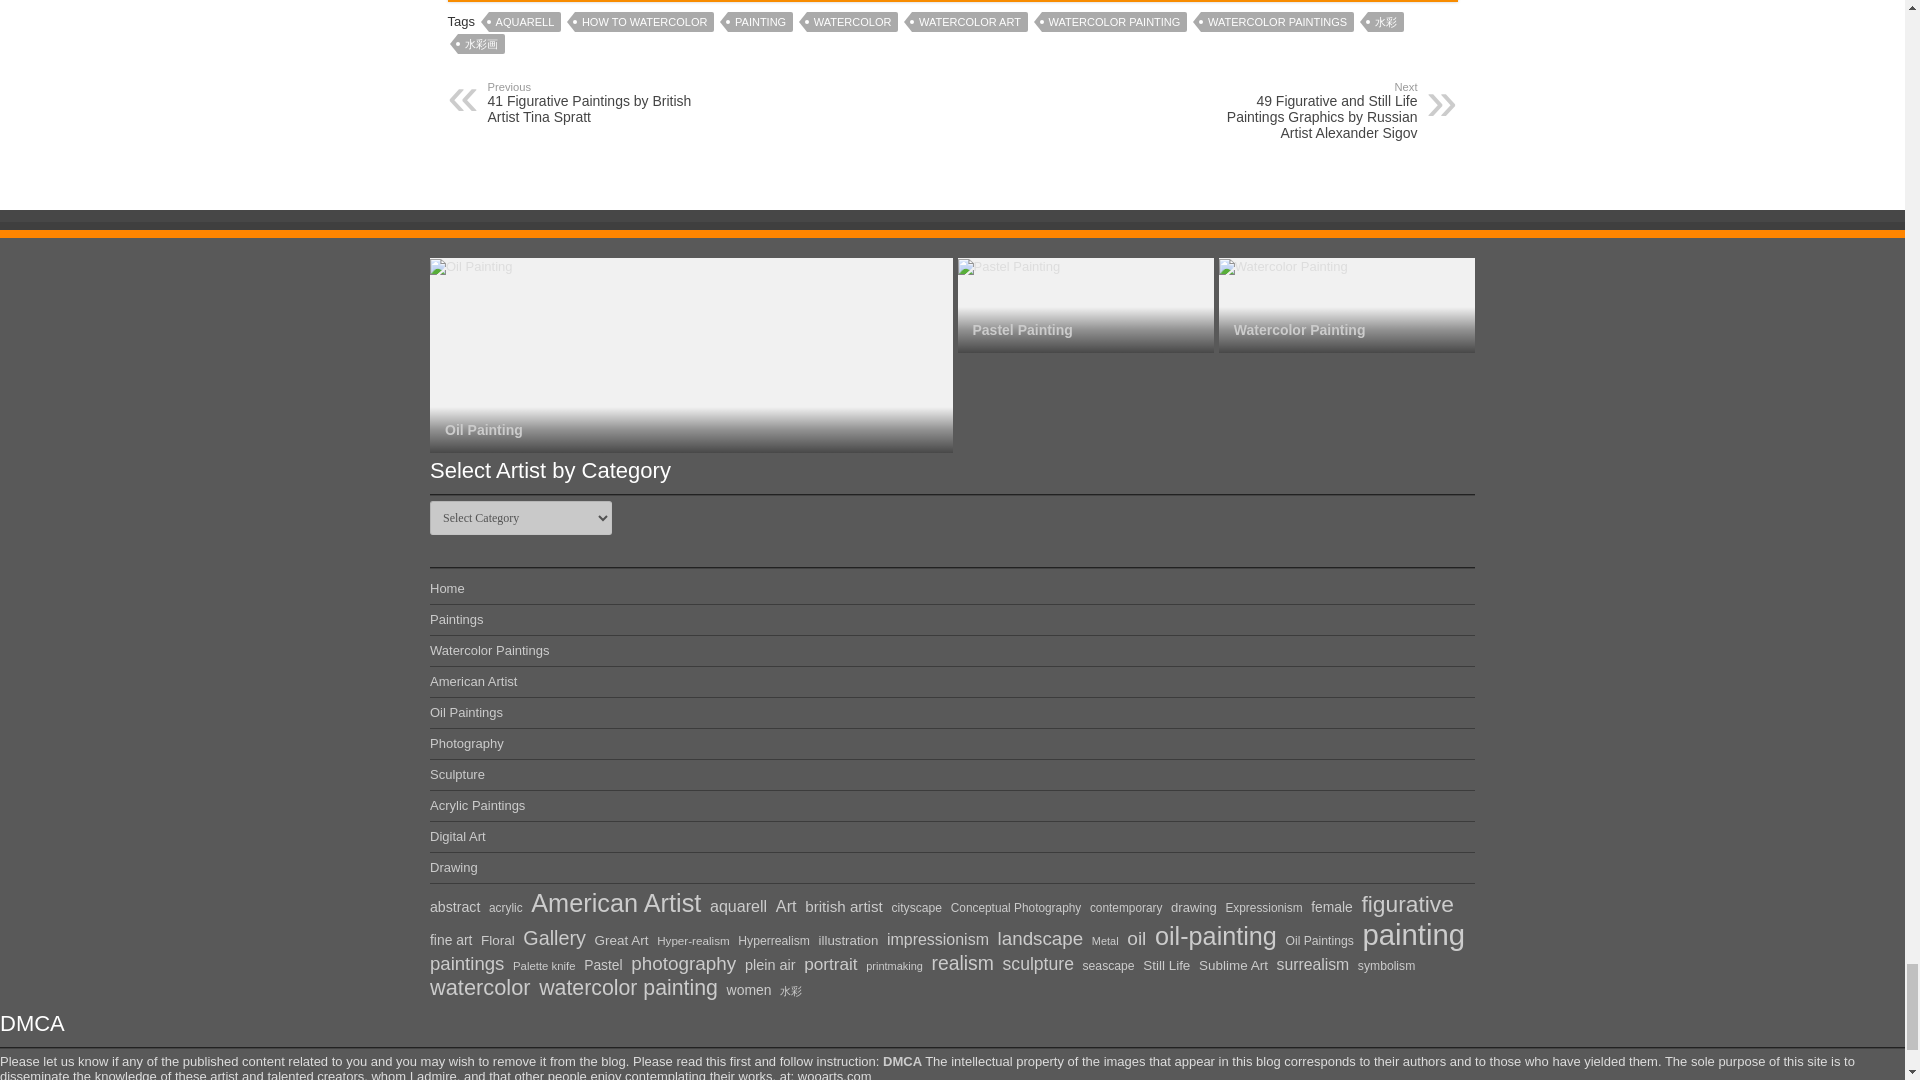 The height and width of the screenshot is (1080, 1920). I want to click on WATERCOLOR PAINTINGS, so click(1277, 22).